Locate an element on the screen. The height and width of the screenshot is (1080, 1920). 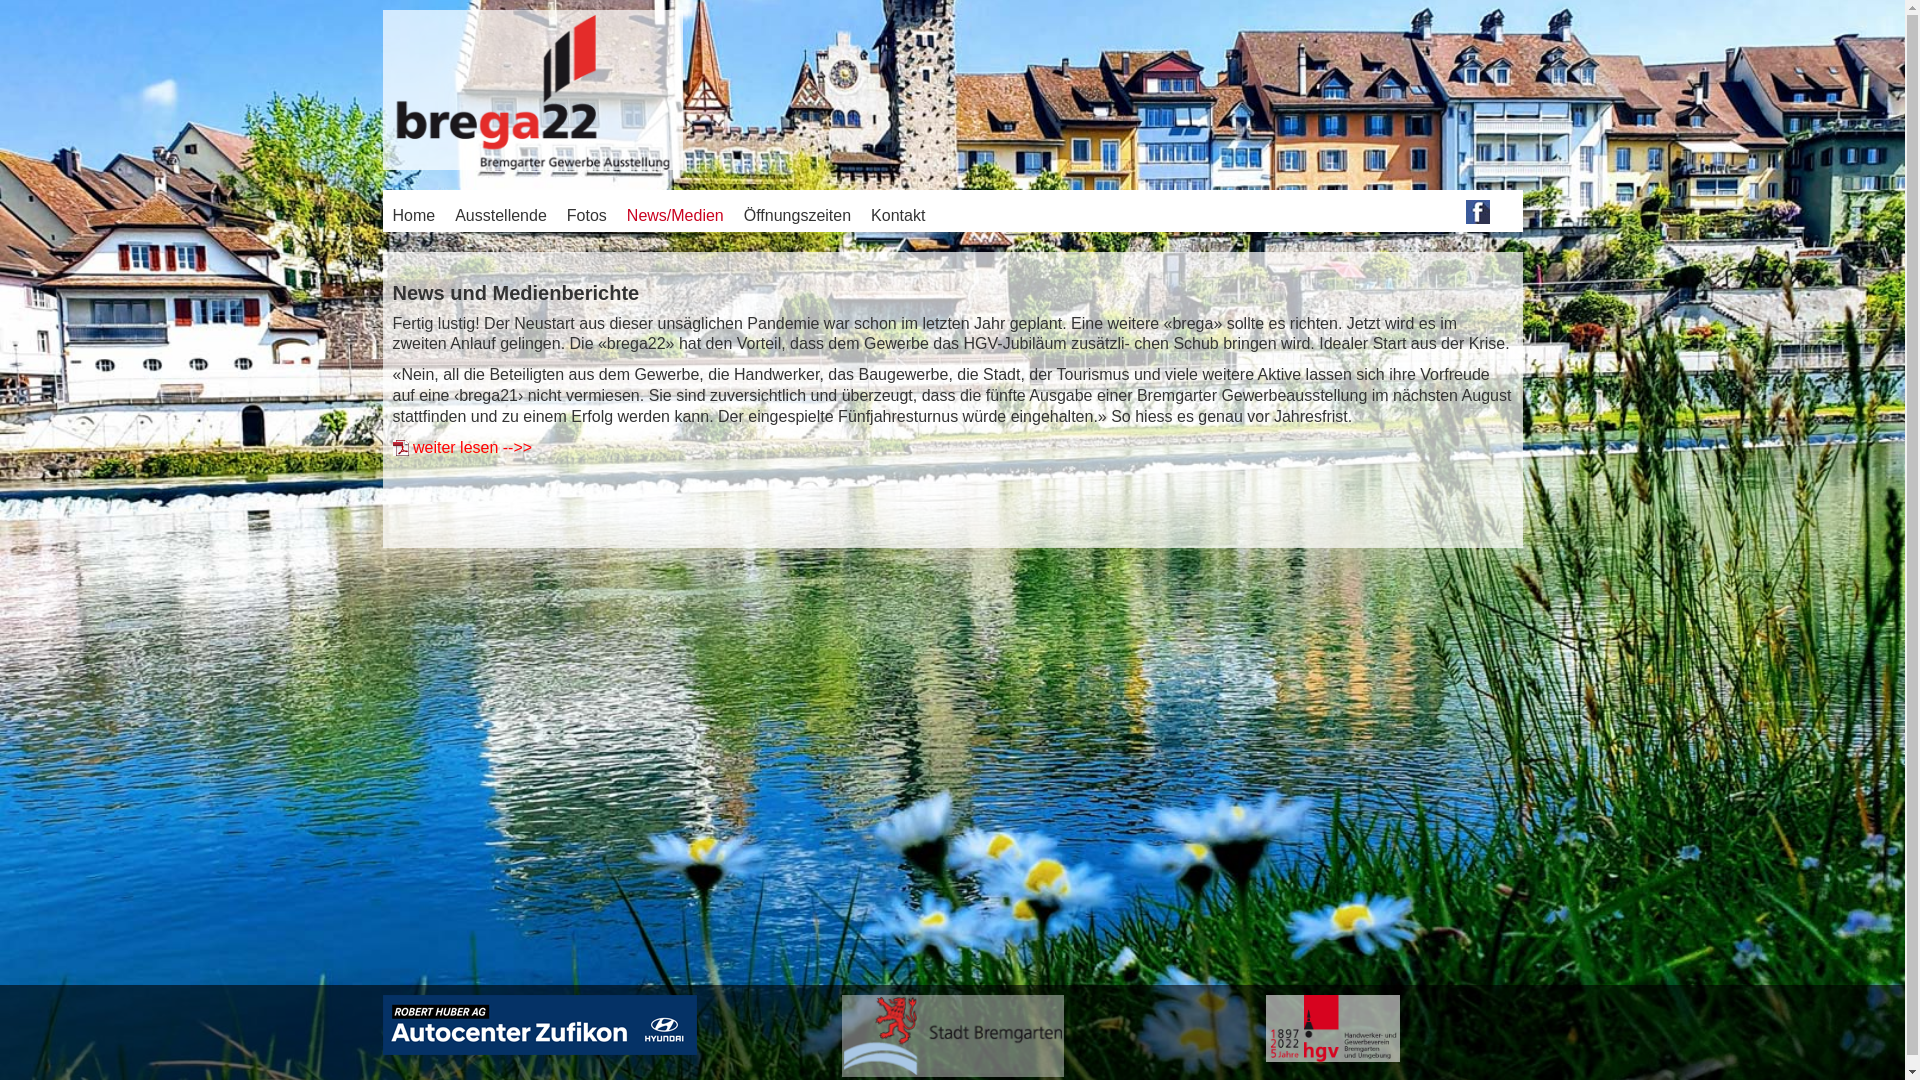
facebook-icon is located at coordinates (1478, 212).